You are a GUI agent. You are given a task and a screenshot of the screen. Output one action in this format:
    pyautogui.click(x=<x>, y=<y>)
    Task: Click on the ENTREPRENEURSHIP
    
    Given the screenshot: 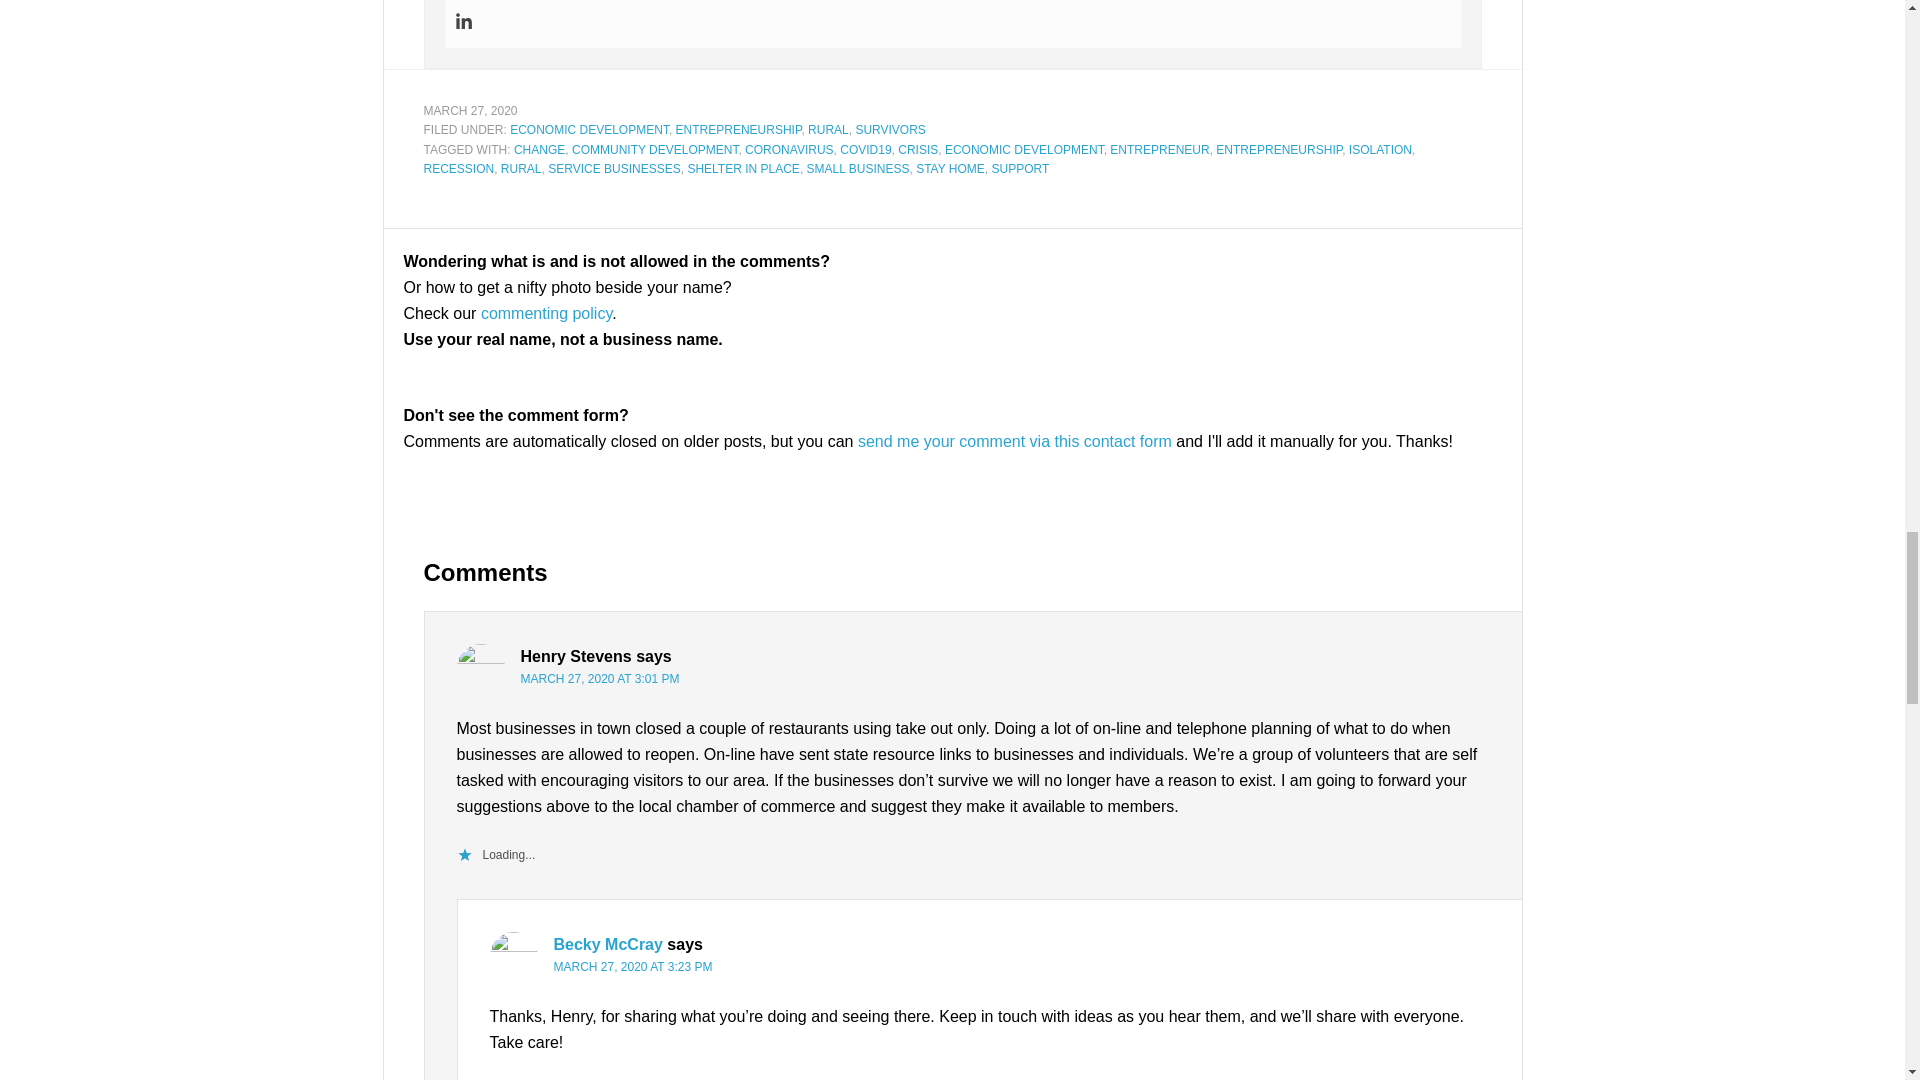 What is the action you would take?
    pyautogui.click(x=1278, y=149)
    